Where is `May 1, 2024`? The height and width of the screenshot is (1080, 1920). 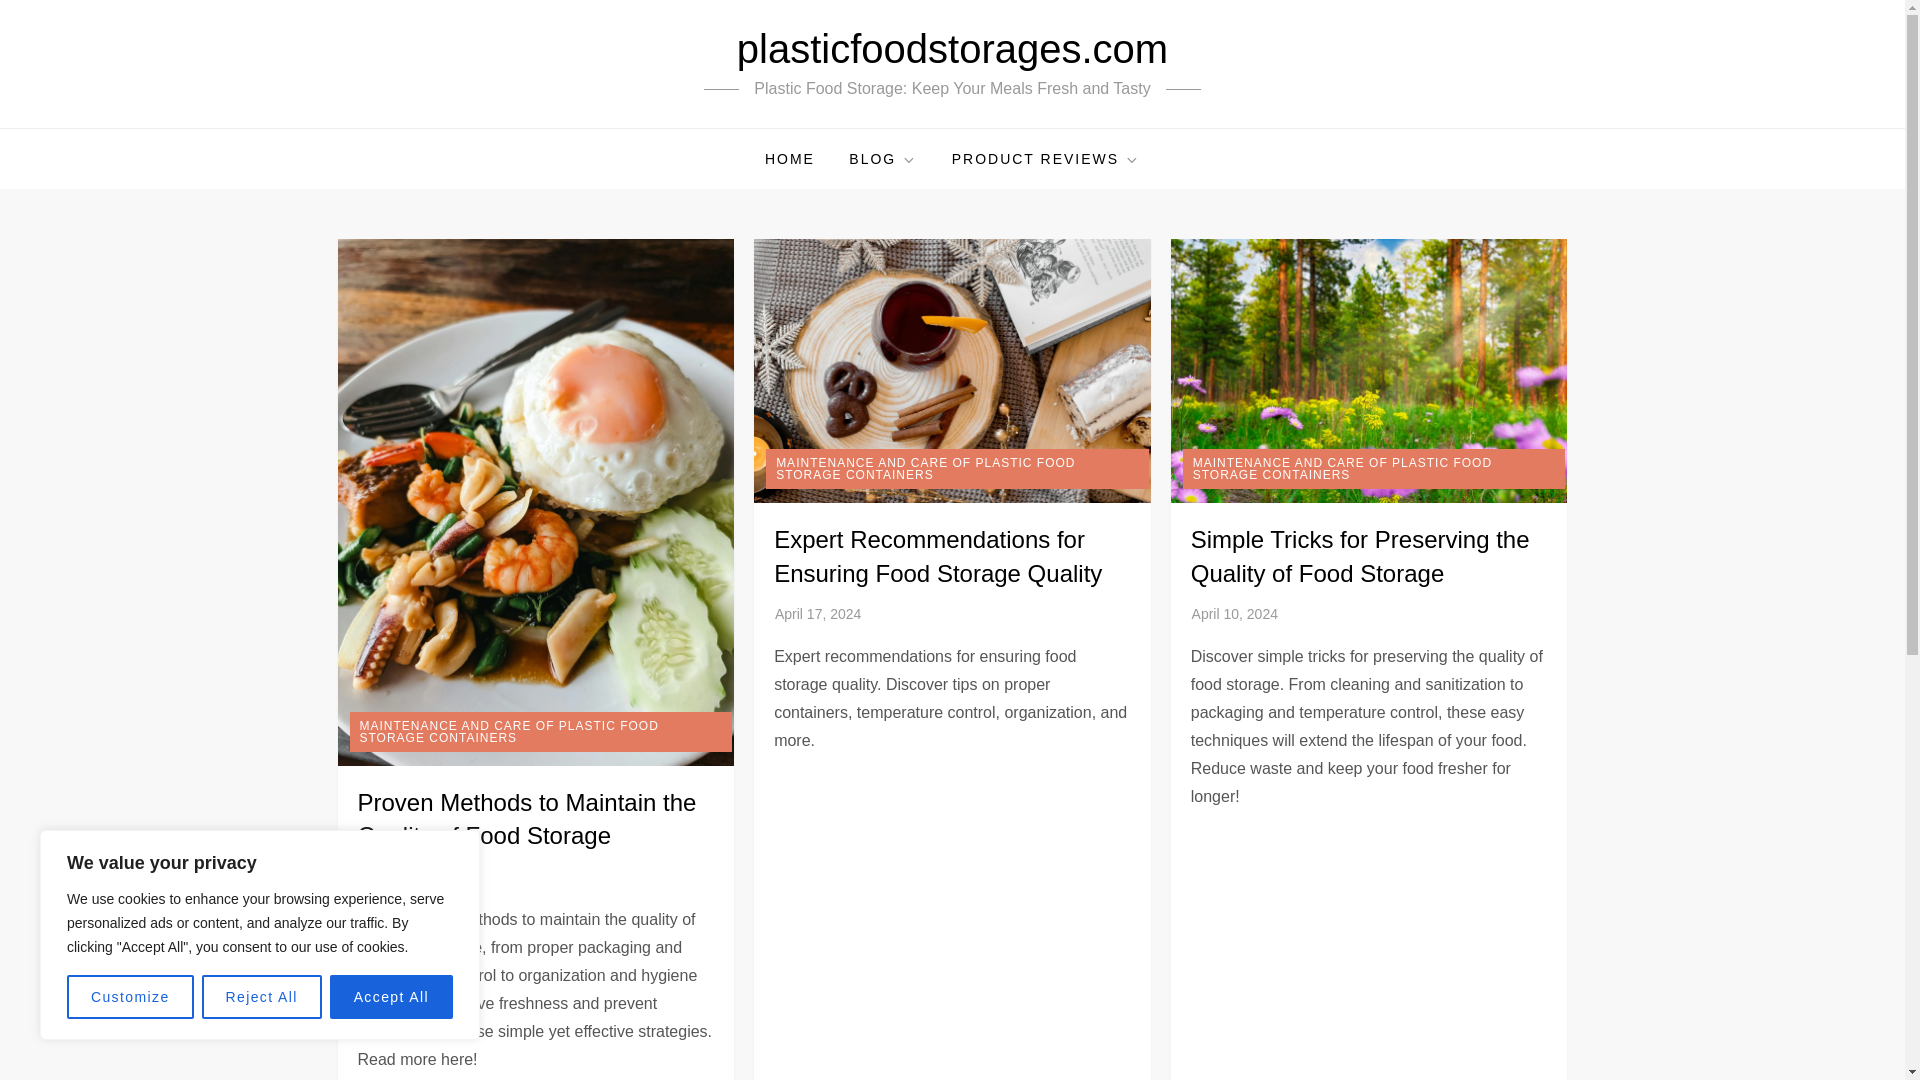 May 1, 2024 is located at coordinates (396, 876).